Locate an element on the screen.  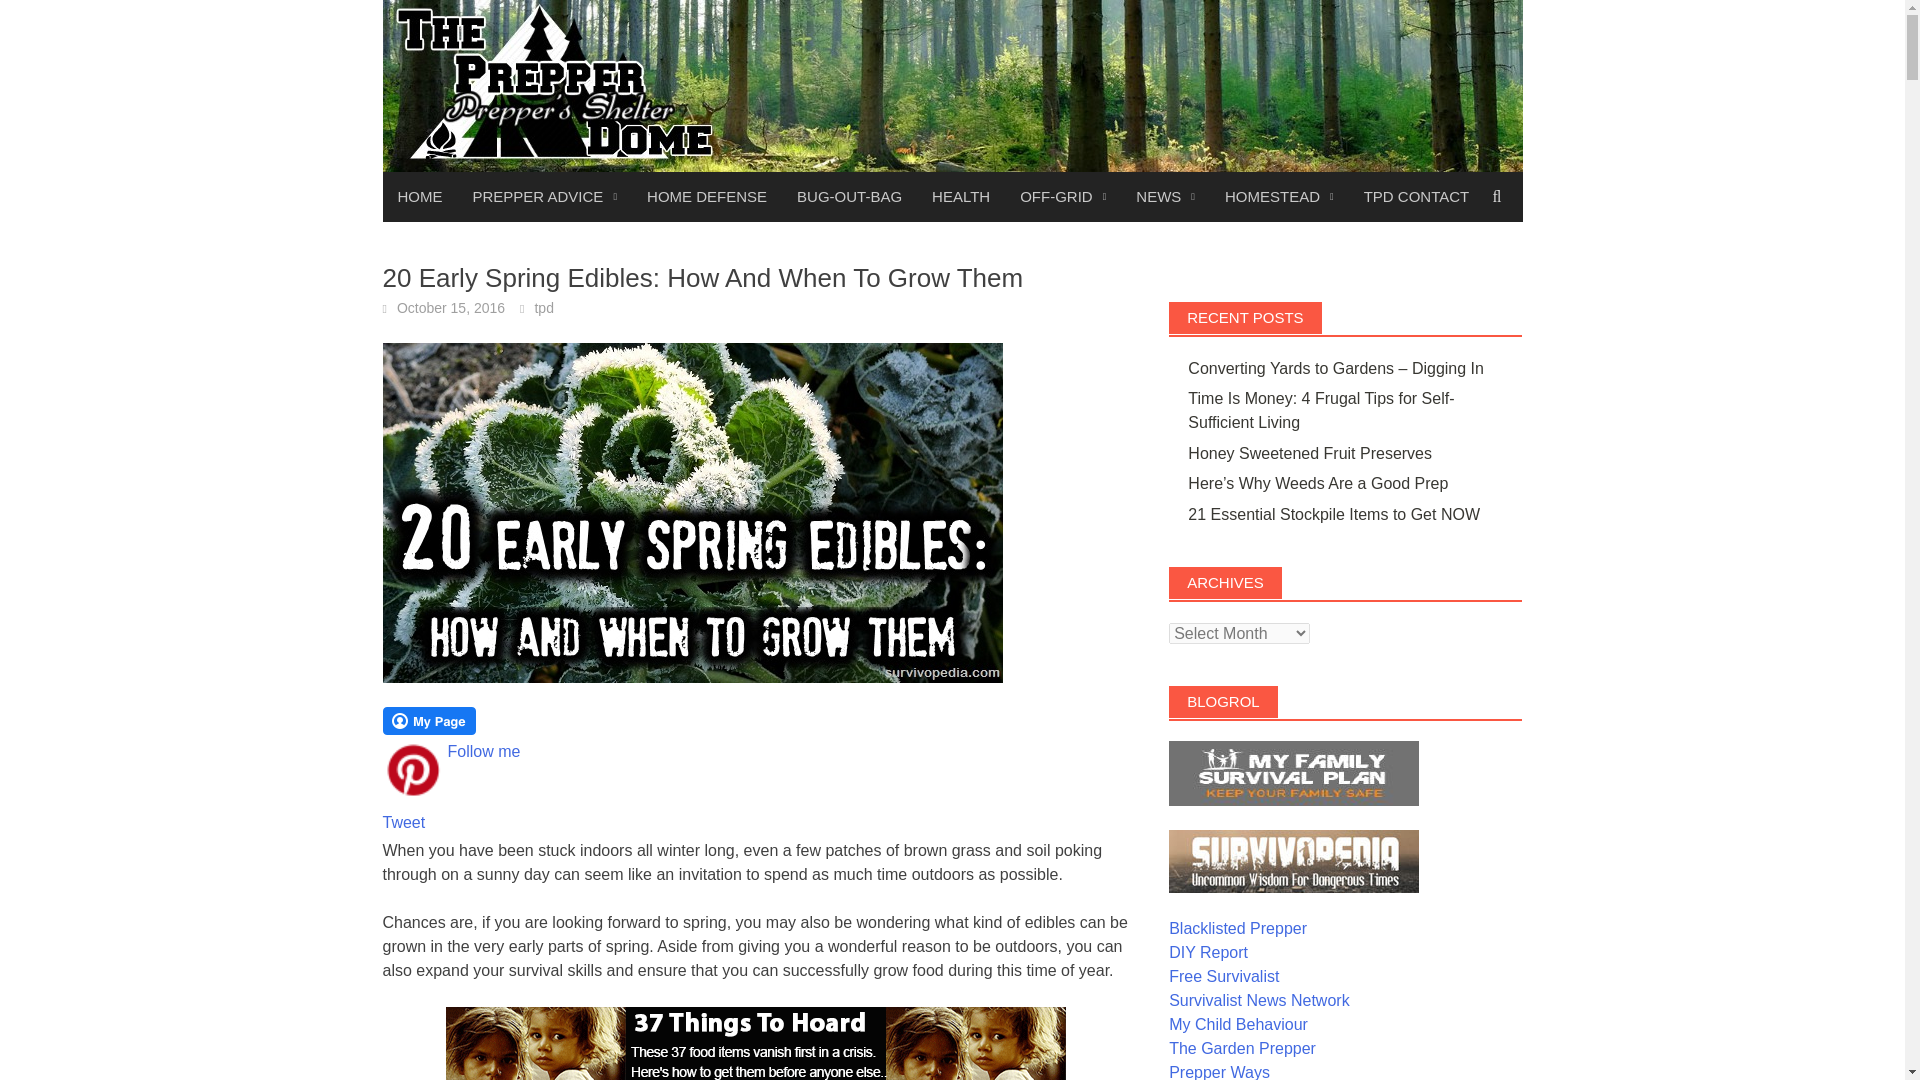
HEALTH is located at coordinates (960, 196).